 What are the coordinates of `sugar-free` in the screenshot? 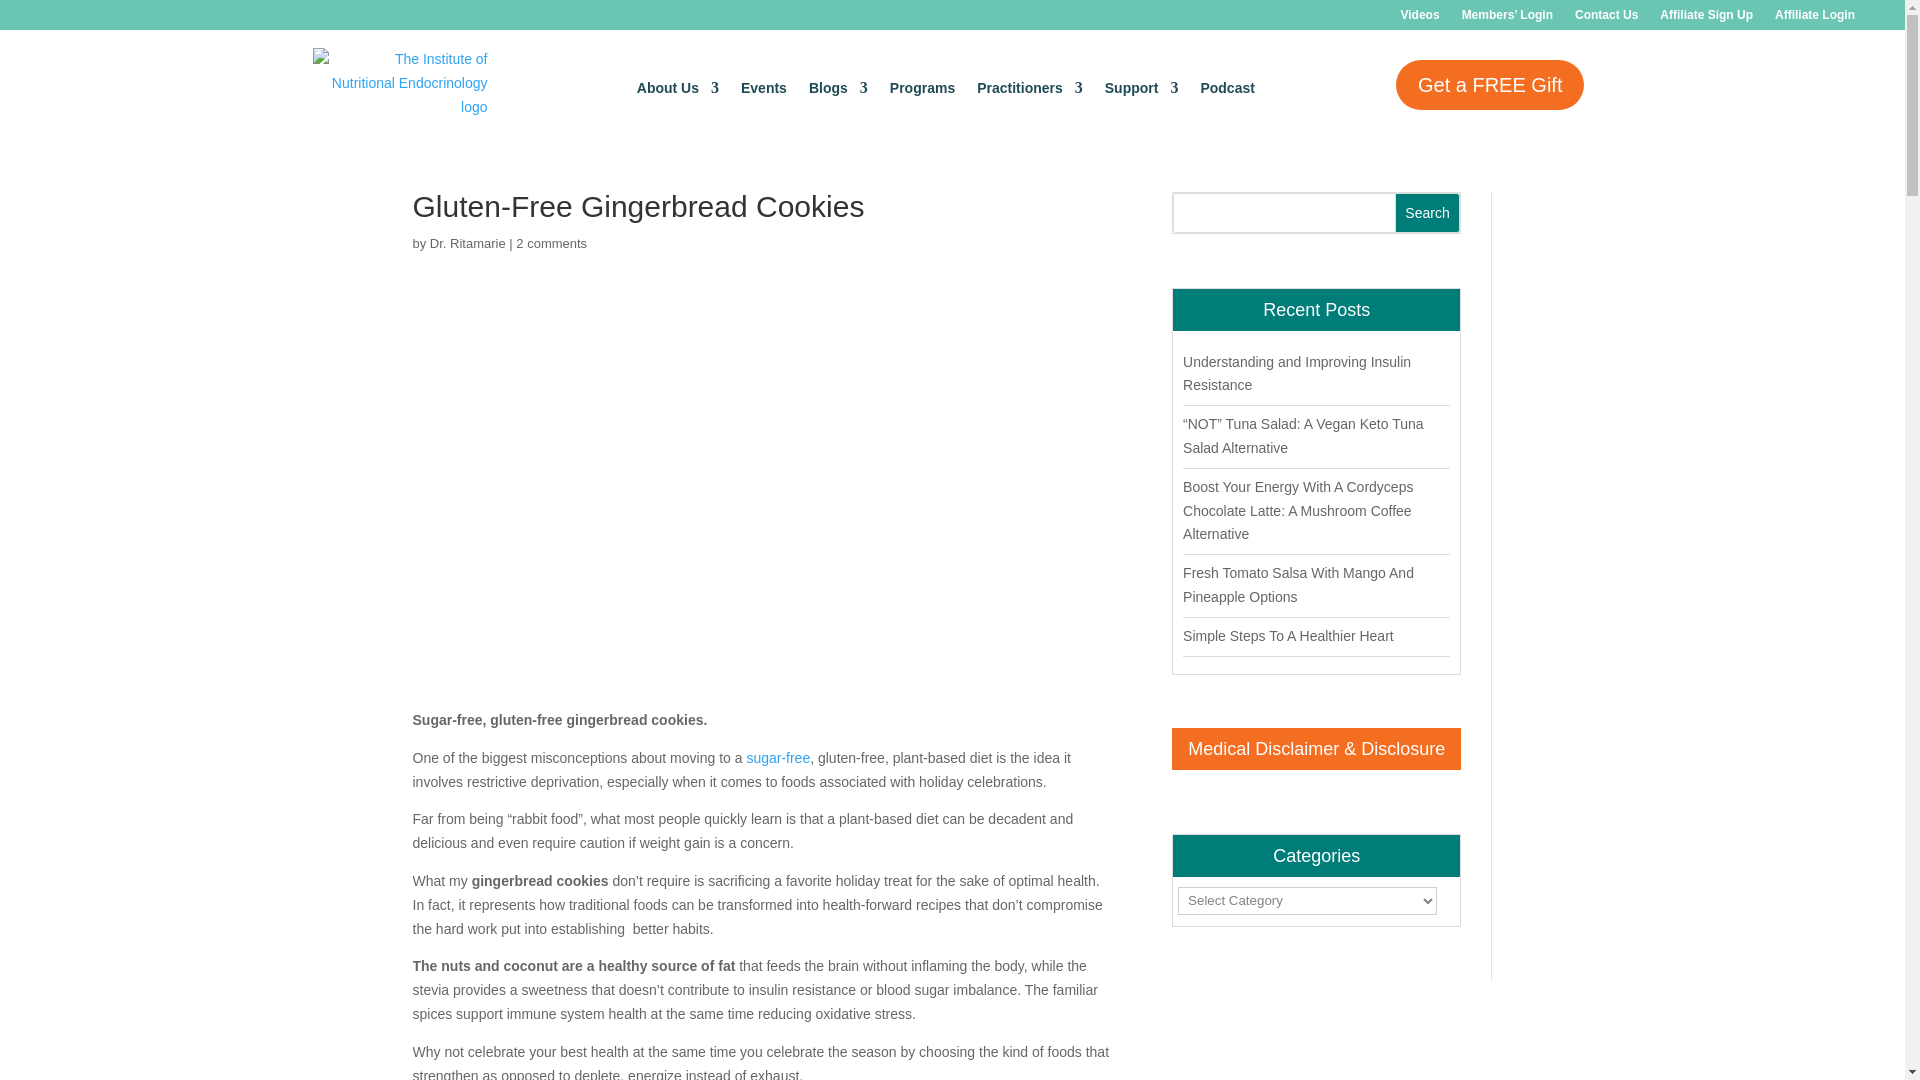 It's located at (778, 757).